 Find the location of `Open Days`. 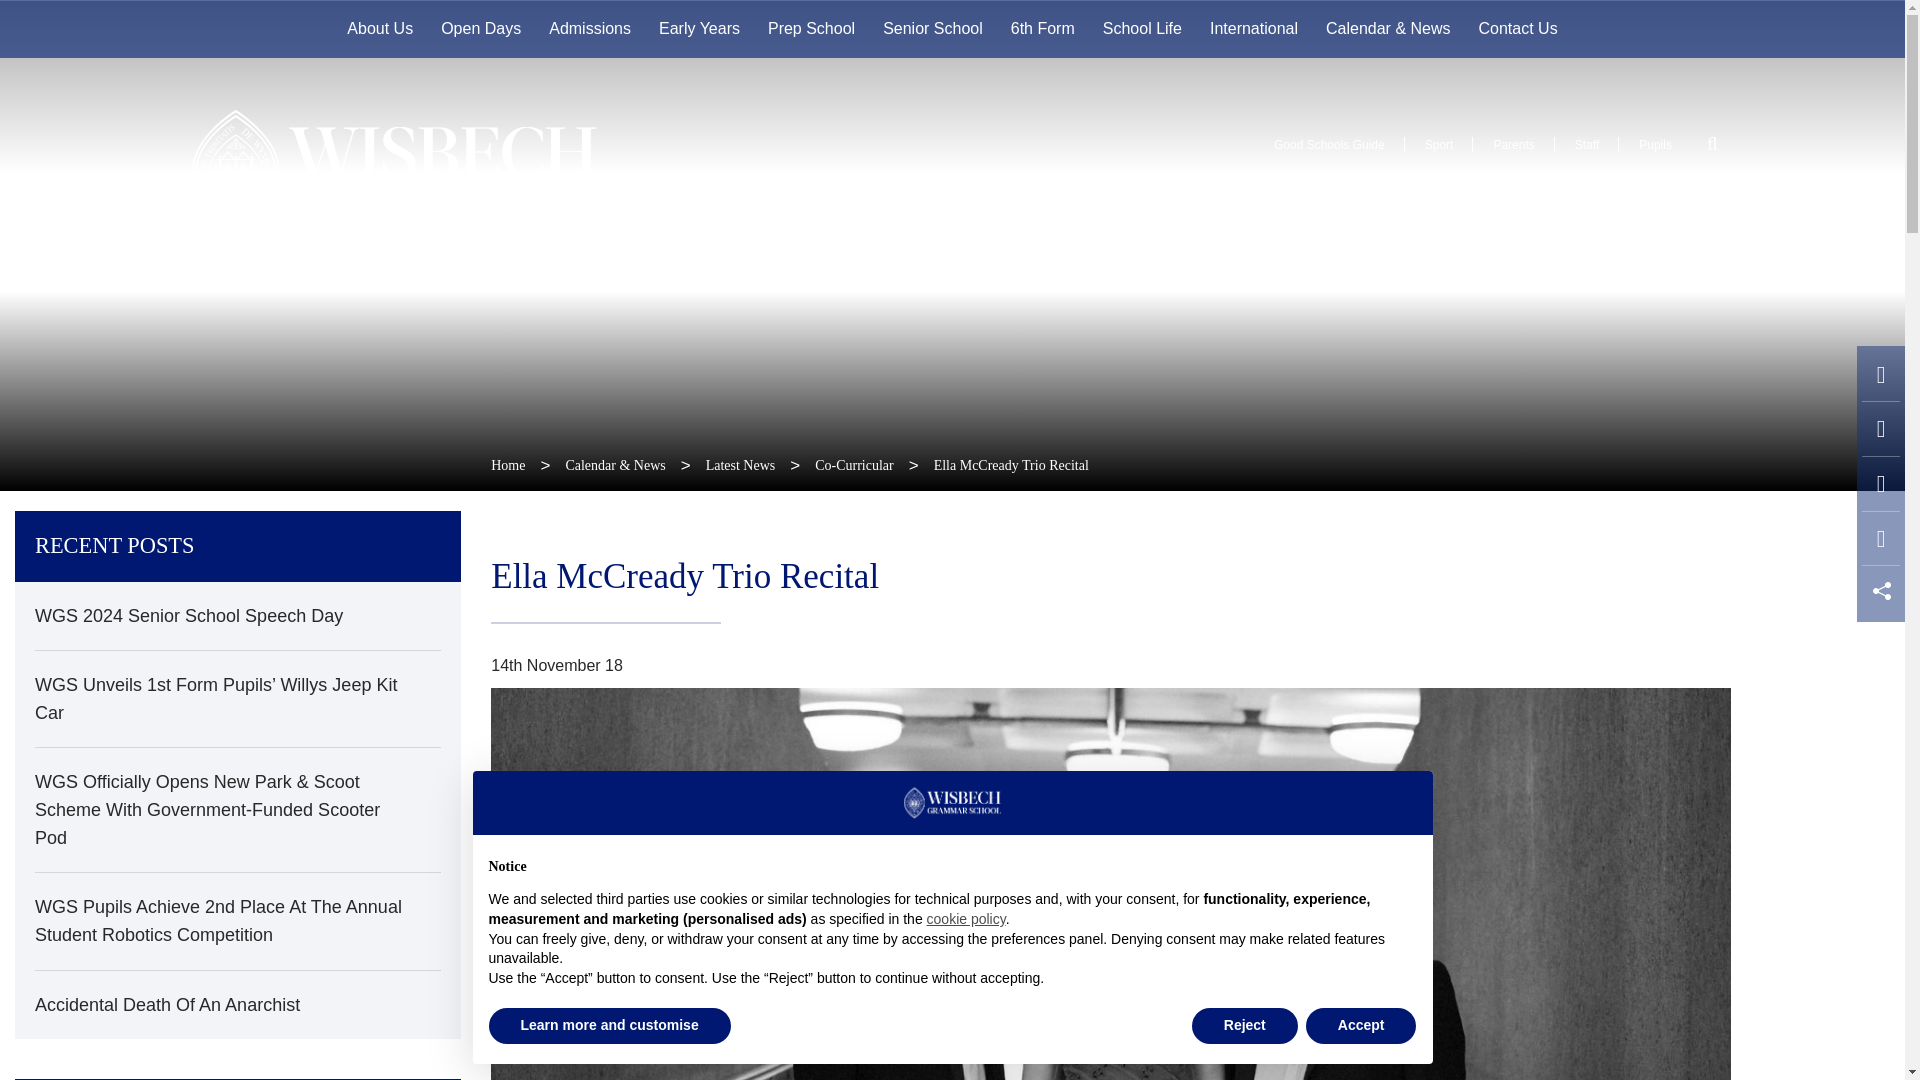

Open Days is located at coordinates (480, 29).